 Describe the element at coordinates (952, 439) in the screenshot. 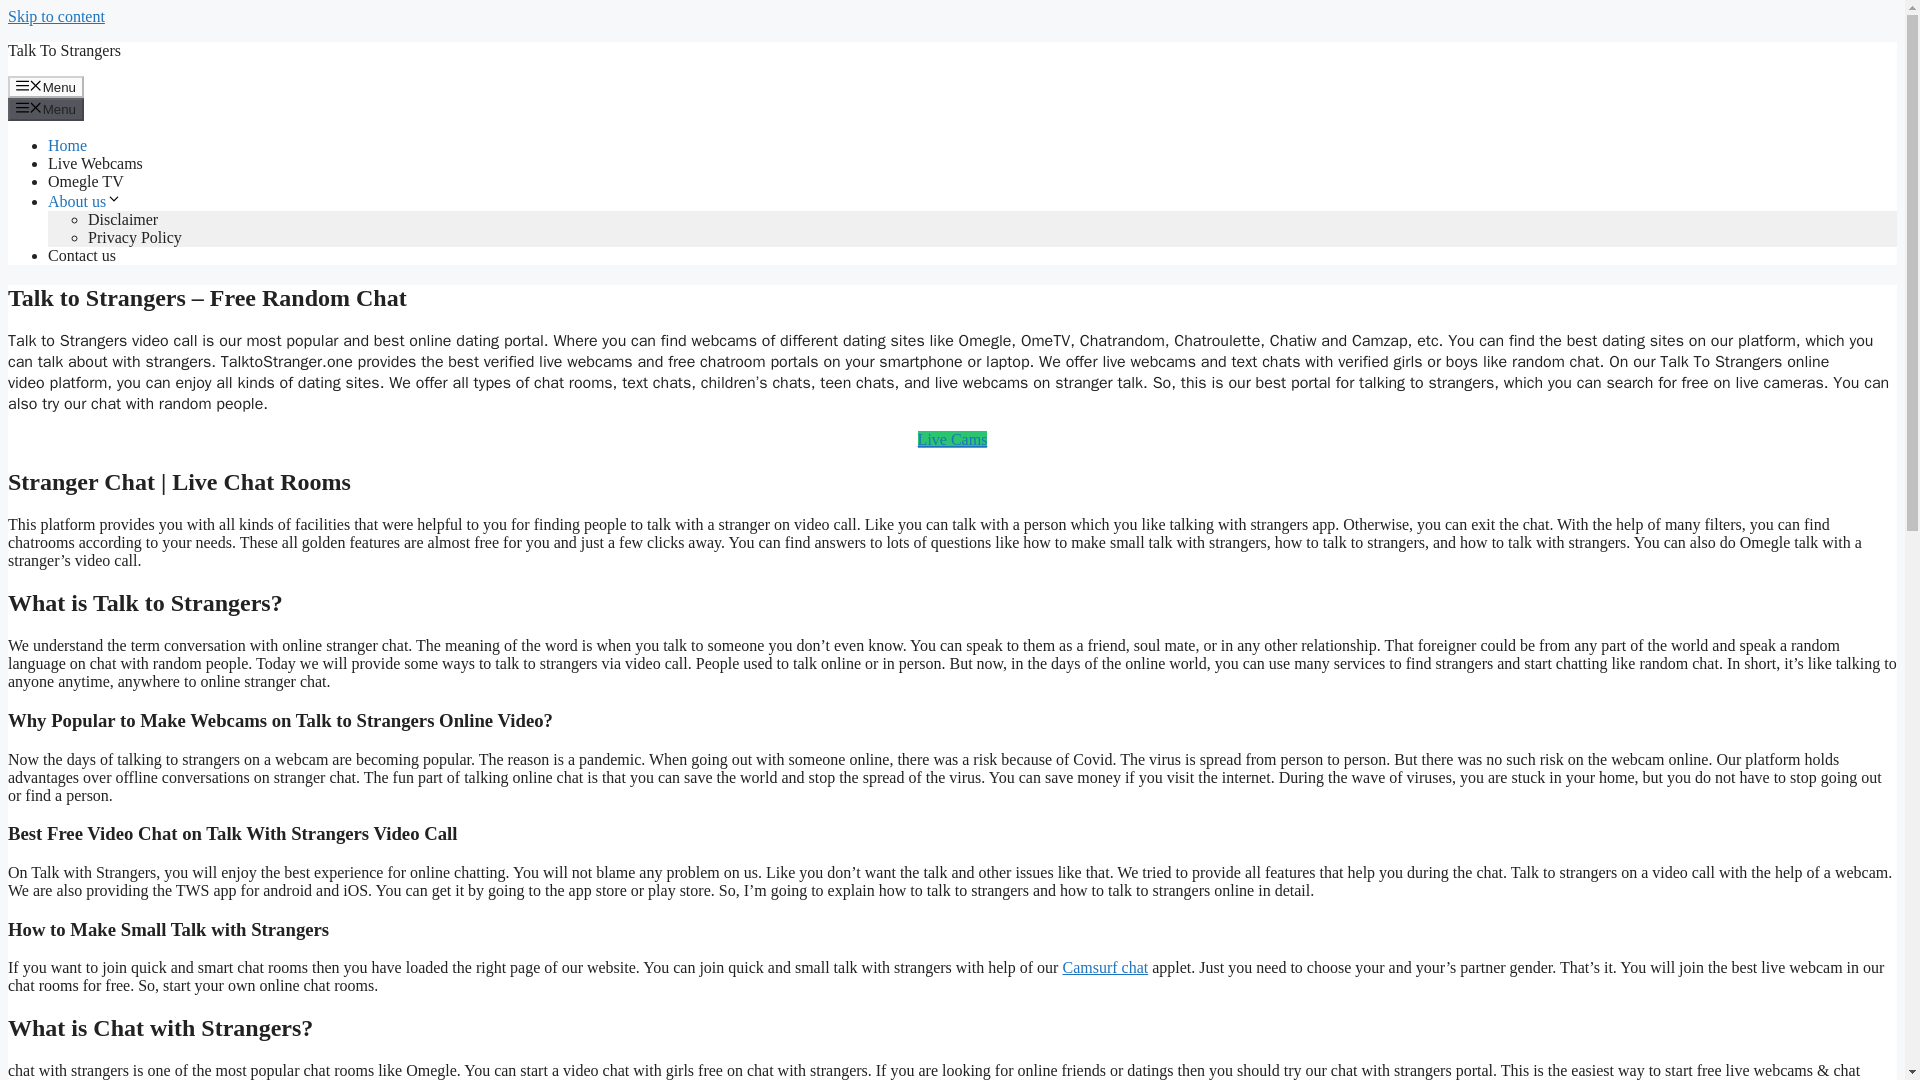

I see `Live Cams` at that location.